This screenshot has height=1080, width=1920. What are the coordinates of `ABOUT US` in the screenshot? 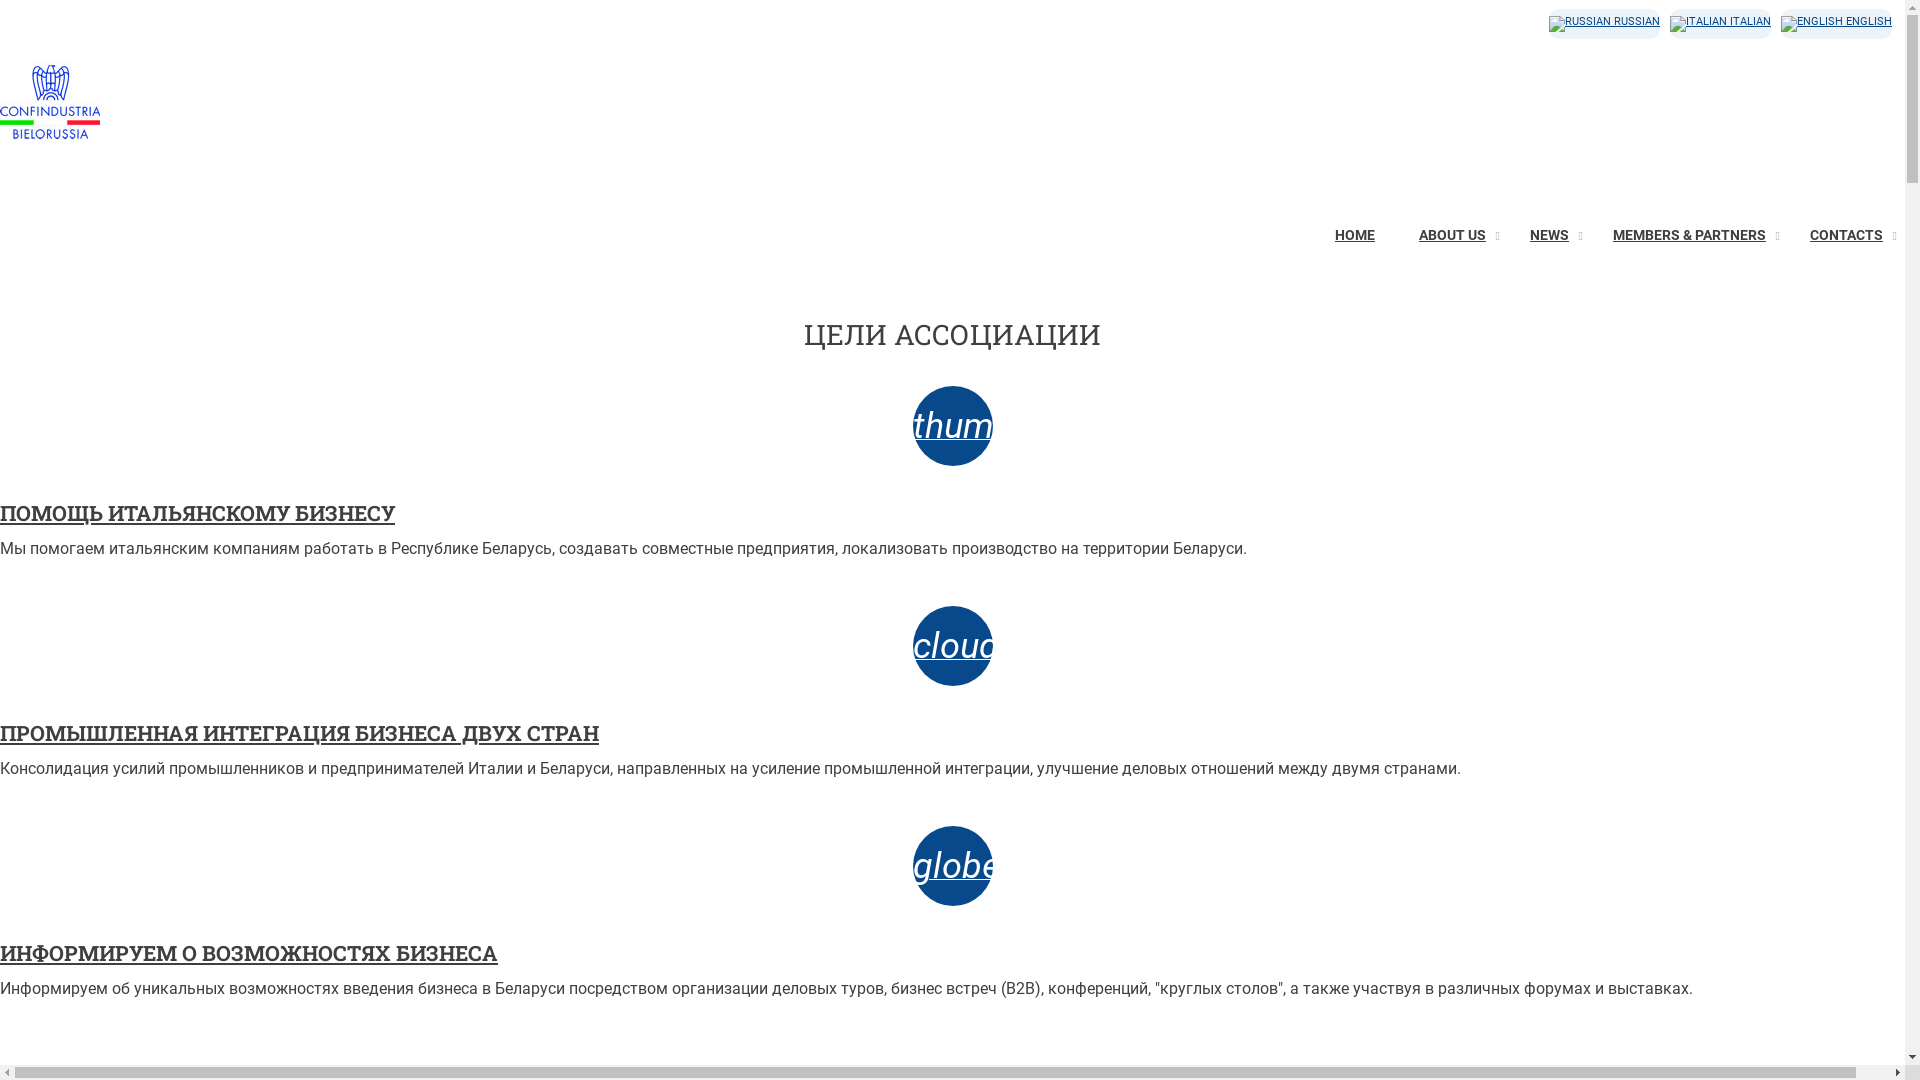 It's located at (1452, 236).